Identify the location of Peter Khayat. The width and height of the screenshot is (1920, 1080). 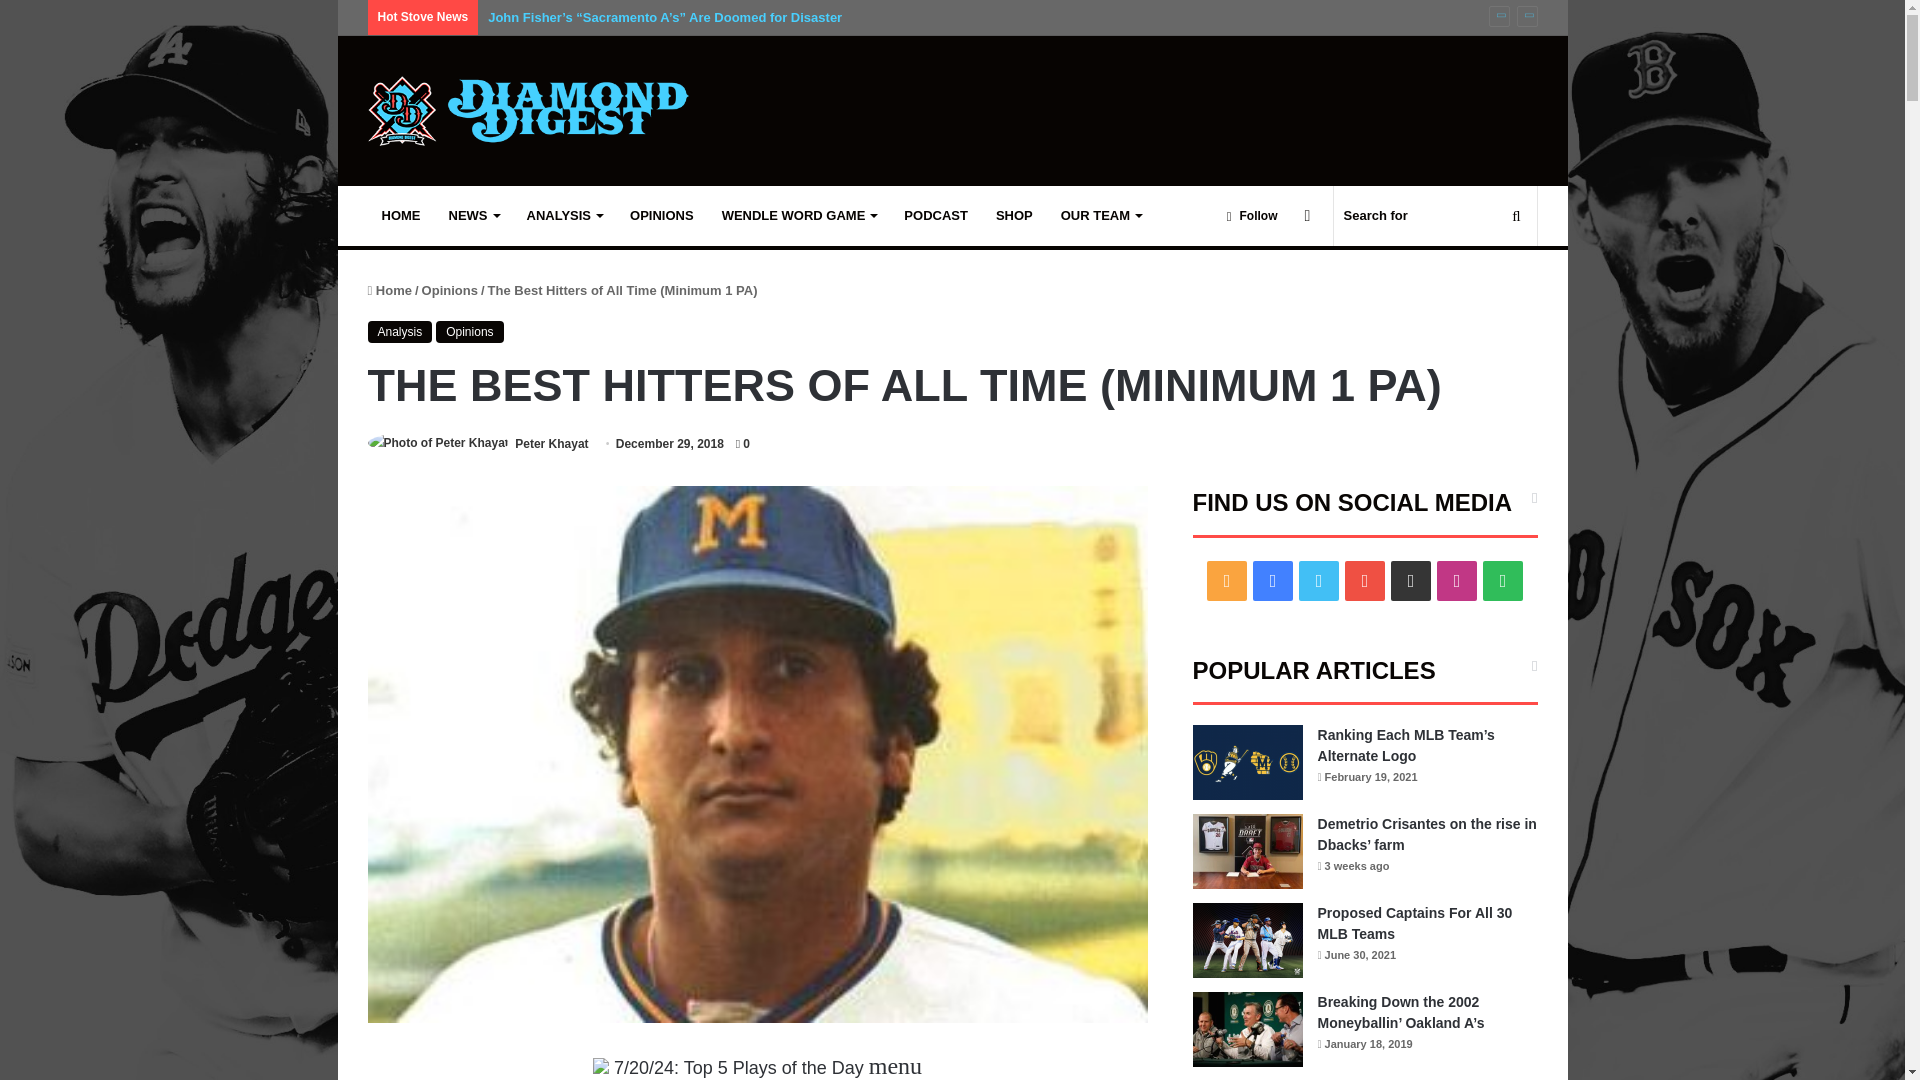
(550, 444).